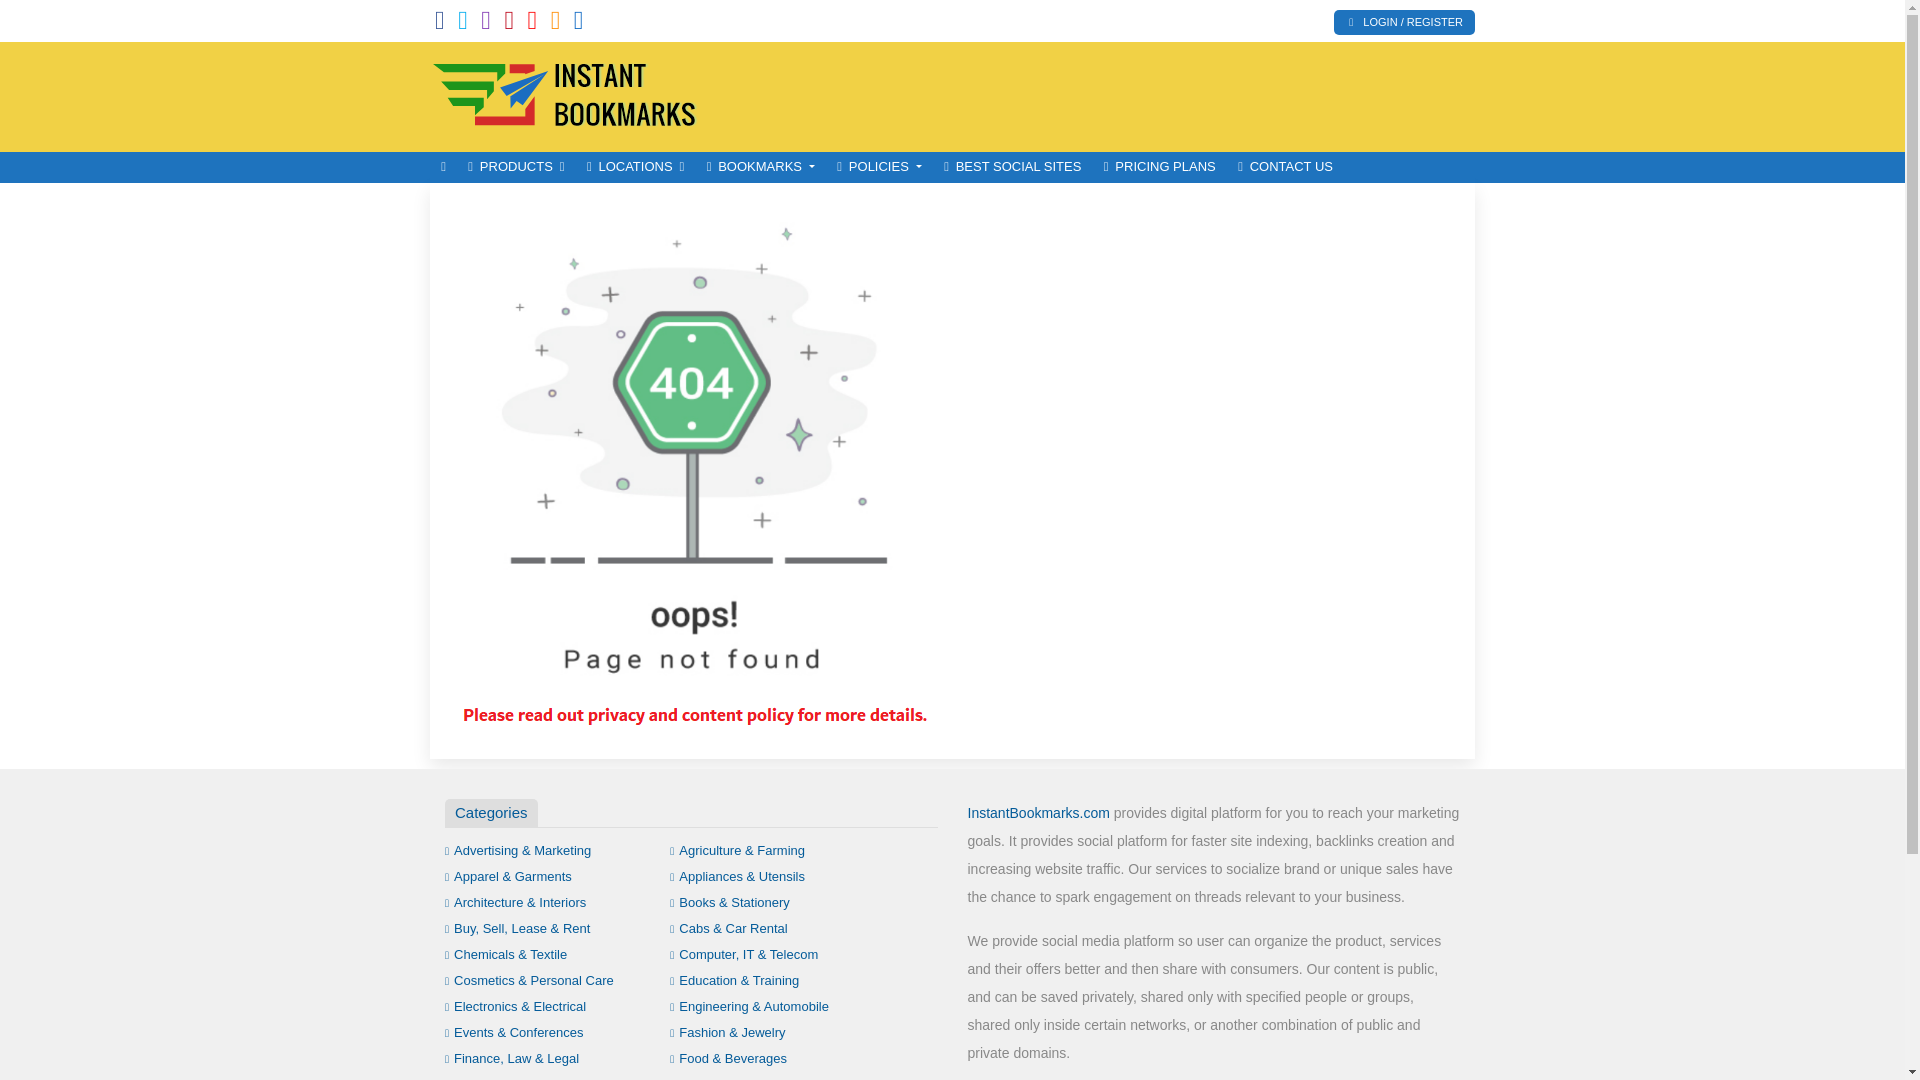 Image resolution: width=1920 pixels, height=1080 pixels. I want to click on LOCATIONS, so click(636, 167).